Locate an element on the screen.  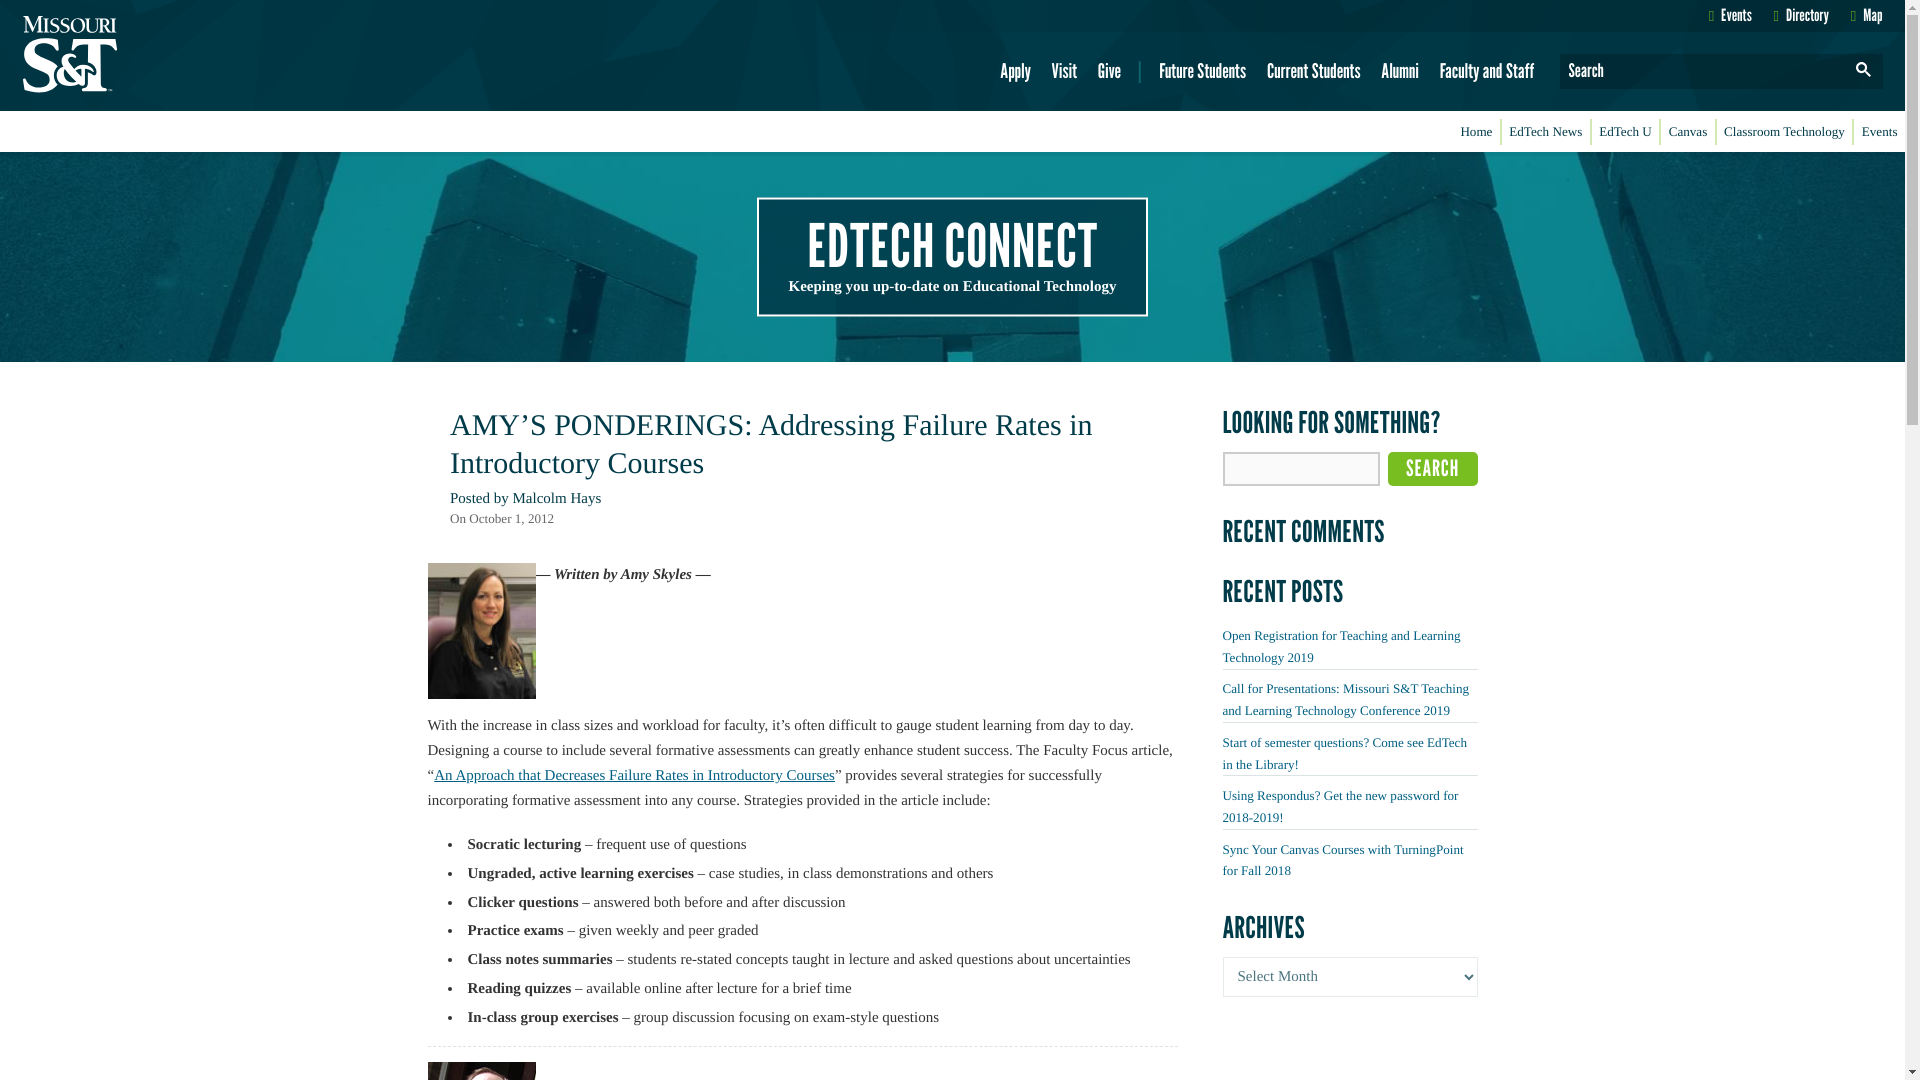
Canvas is located at coordinates (1687, 132).